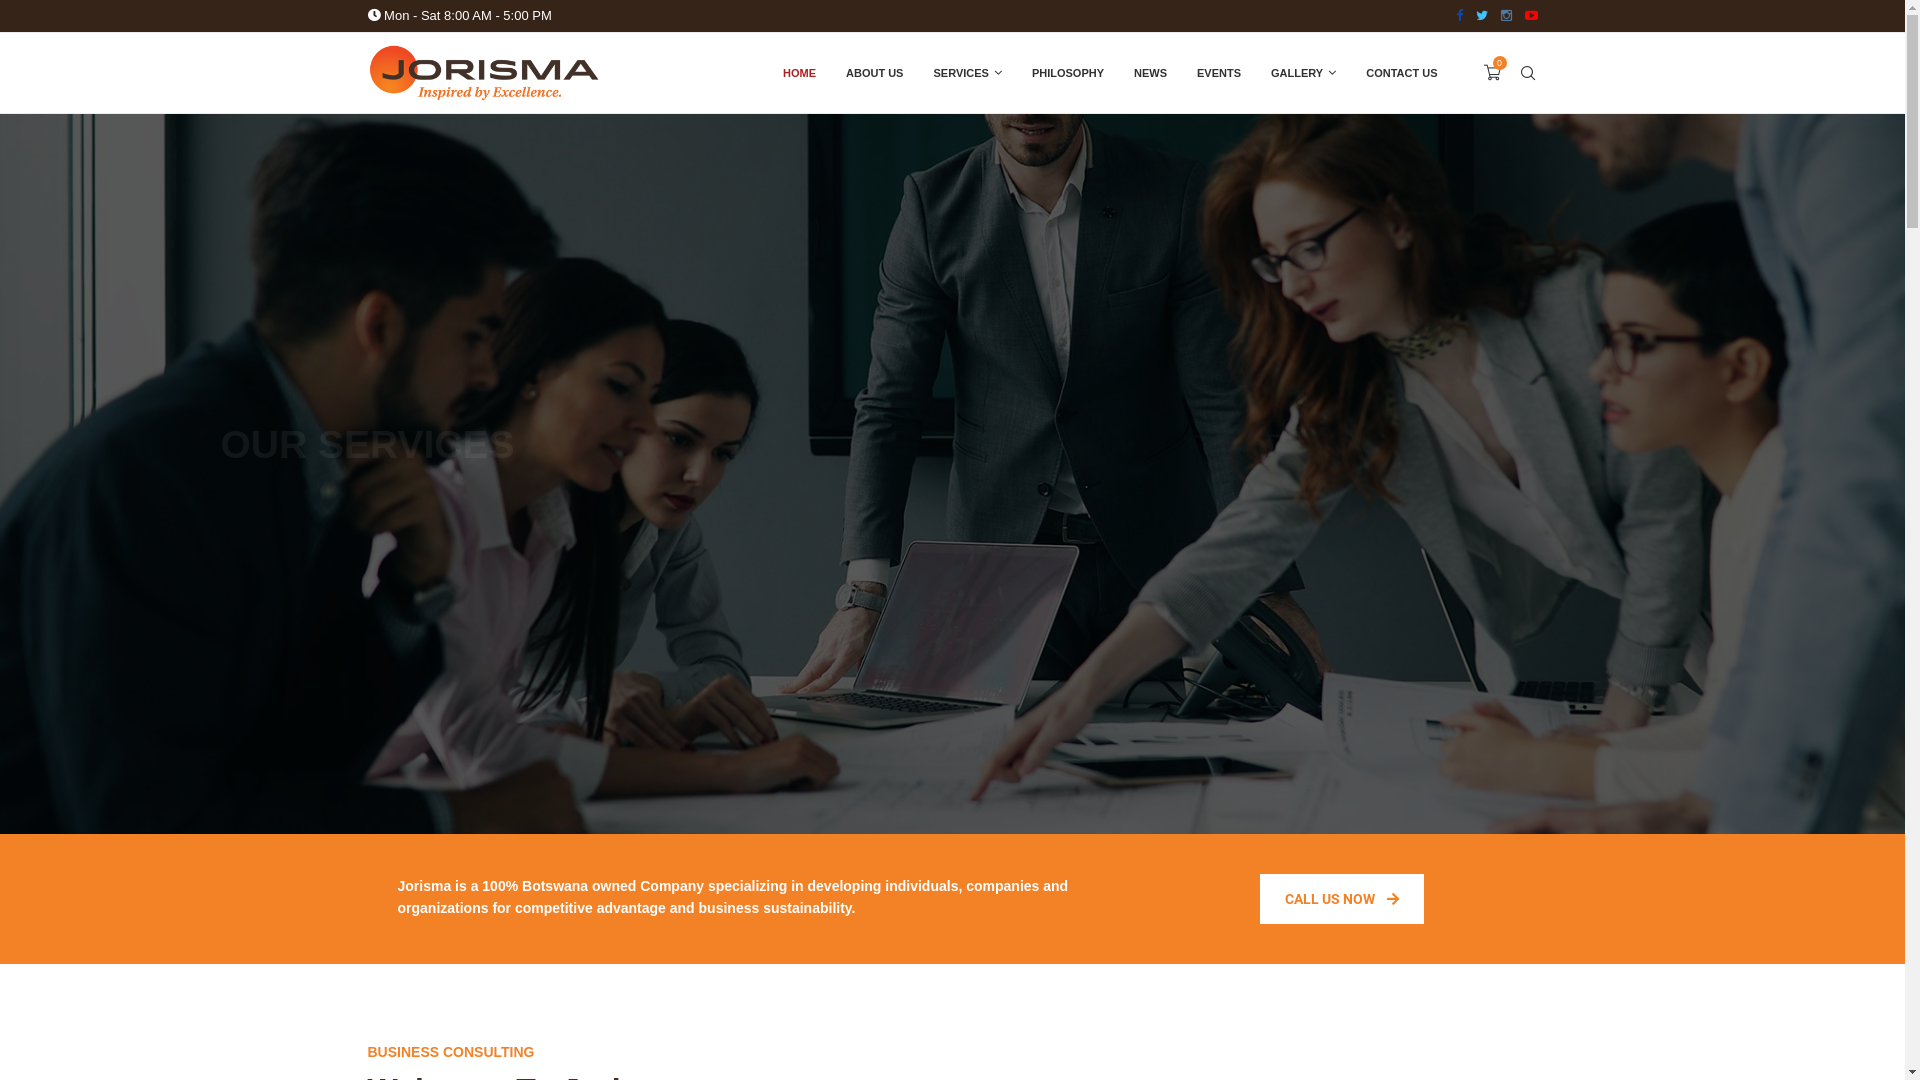  Describe the element at coordinates (1219, 73) in the screenshot. I see `EVENTS` at that location.